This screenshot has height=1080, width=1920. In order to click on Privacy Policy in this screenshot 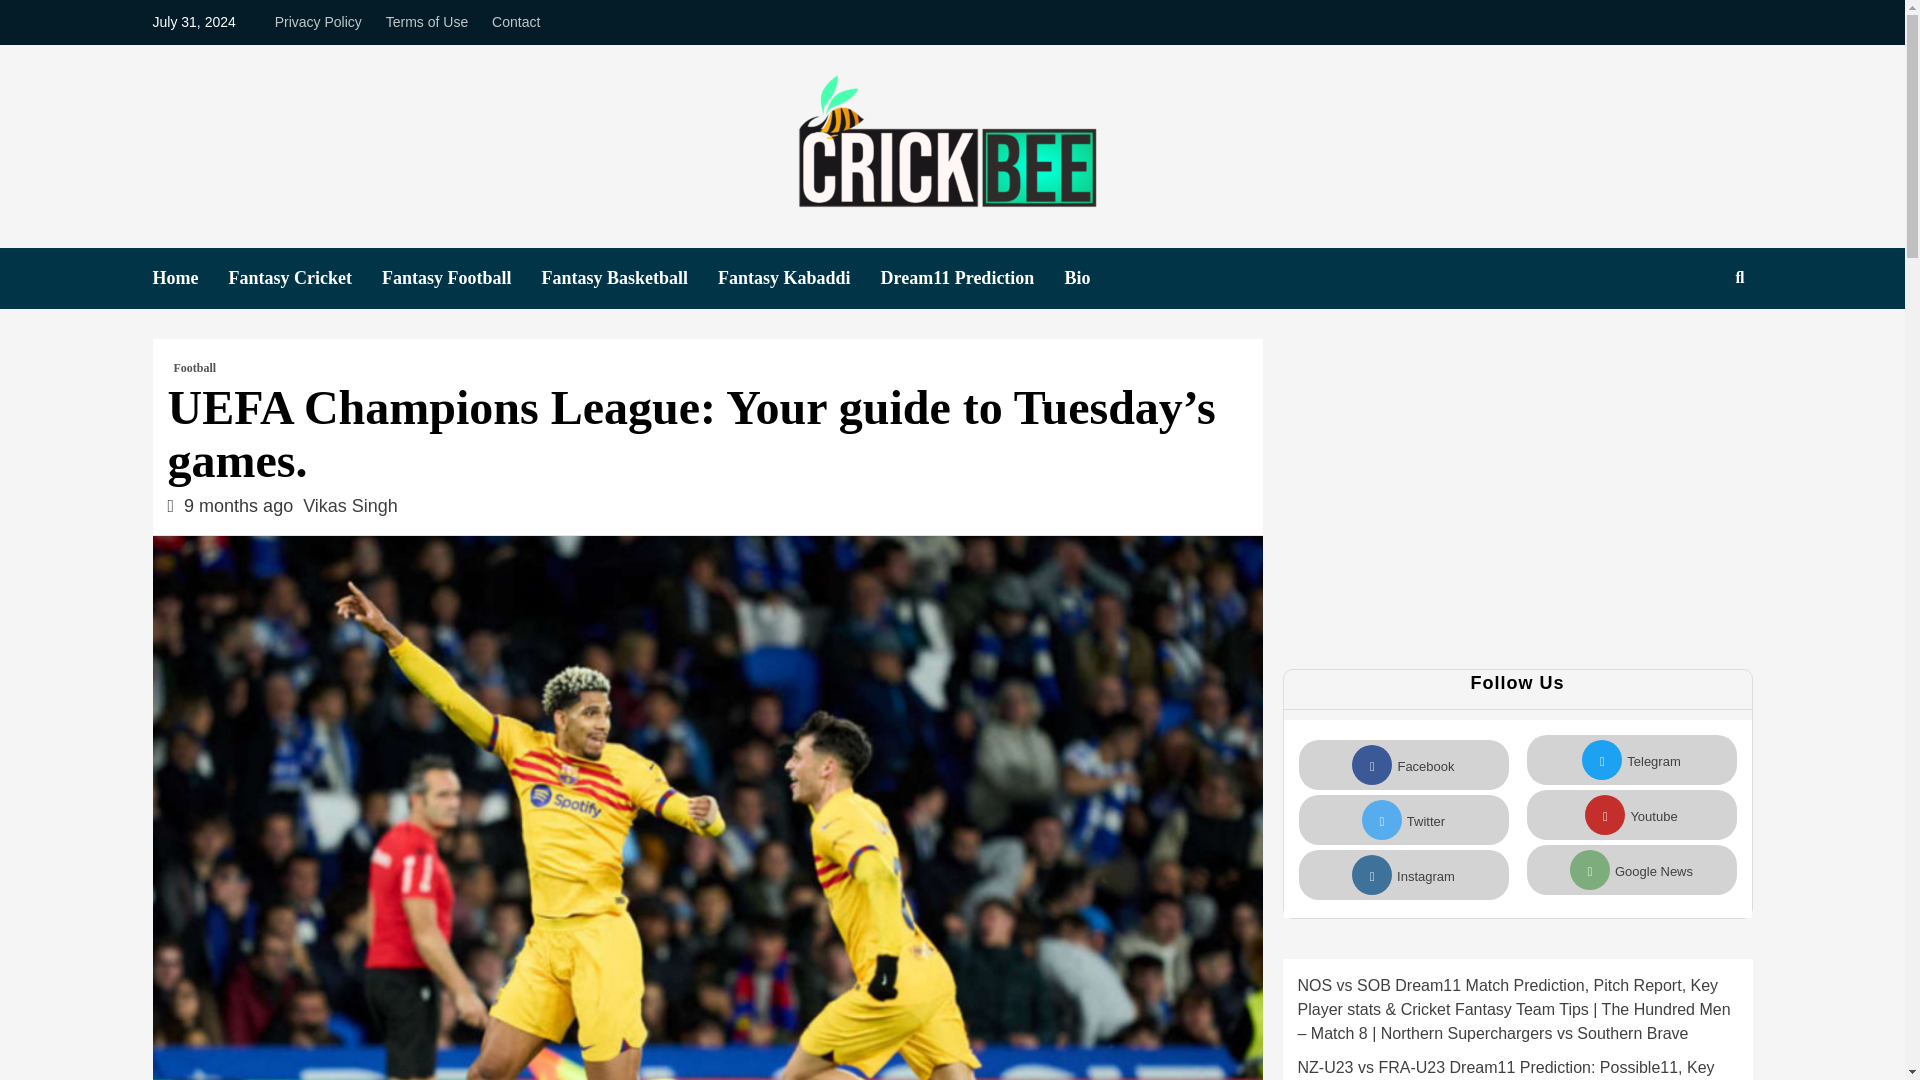, I will do `click(323, 22)`.